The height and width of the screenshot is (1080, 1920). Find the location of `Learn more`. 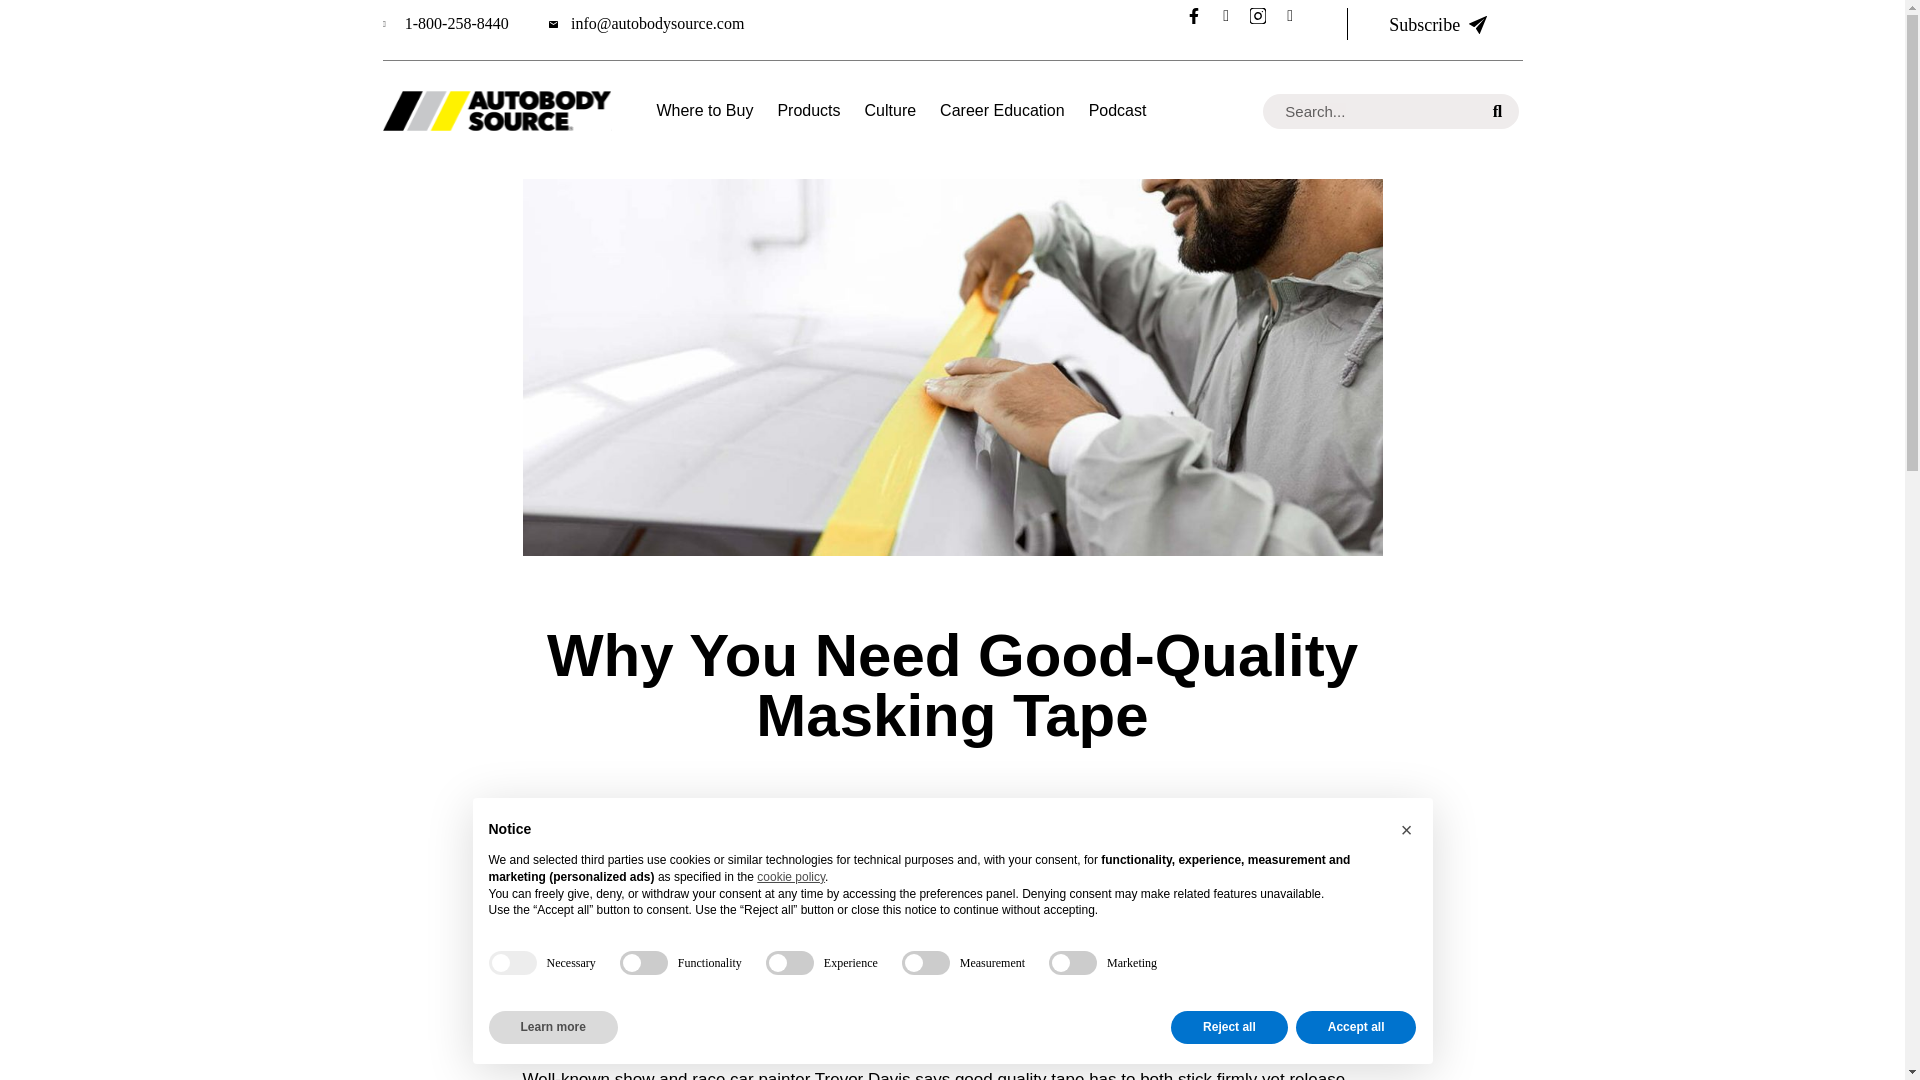

Learn more is located at coordinates (552, 1027).